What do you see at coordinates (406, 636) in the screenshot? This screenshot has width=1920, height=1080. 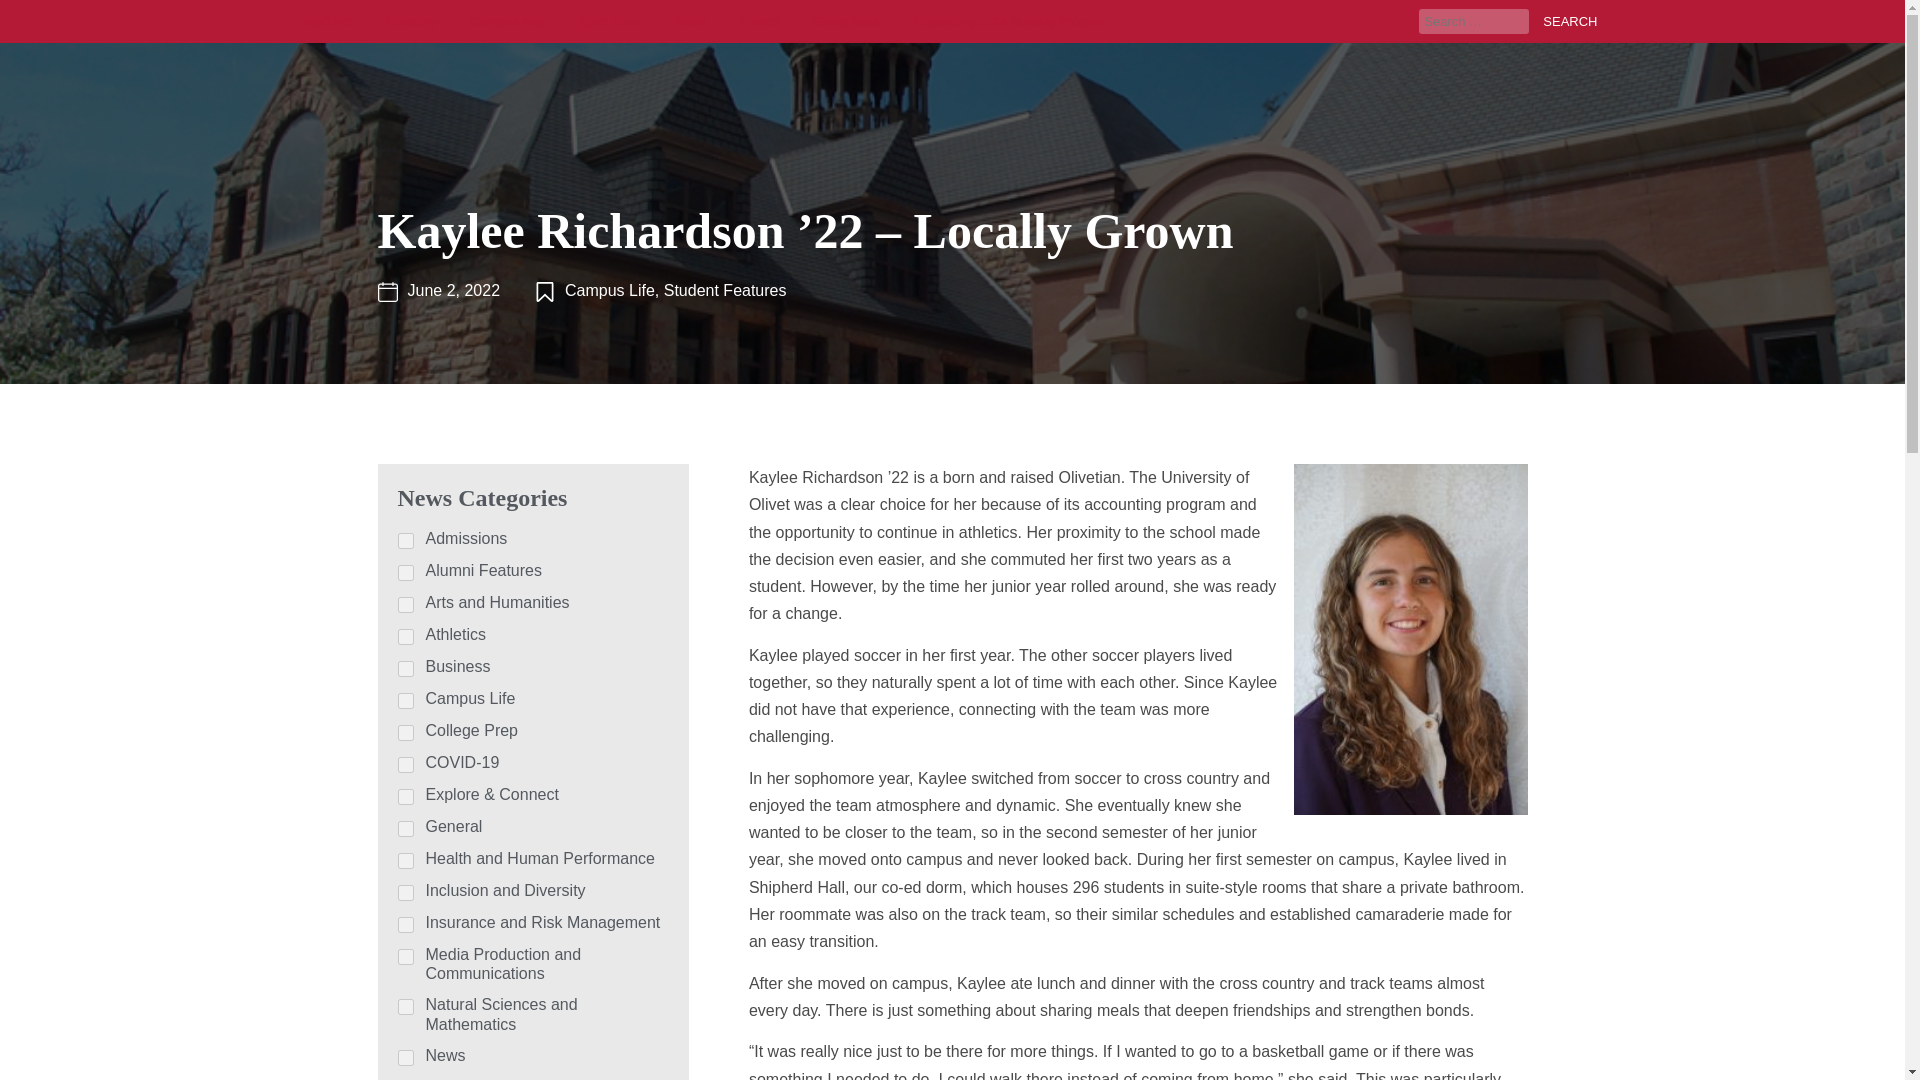 I see `44` at bounding box center [406, 636].